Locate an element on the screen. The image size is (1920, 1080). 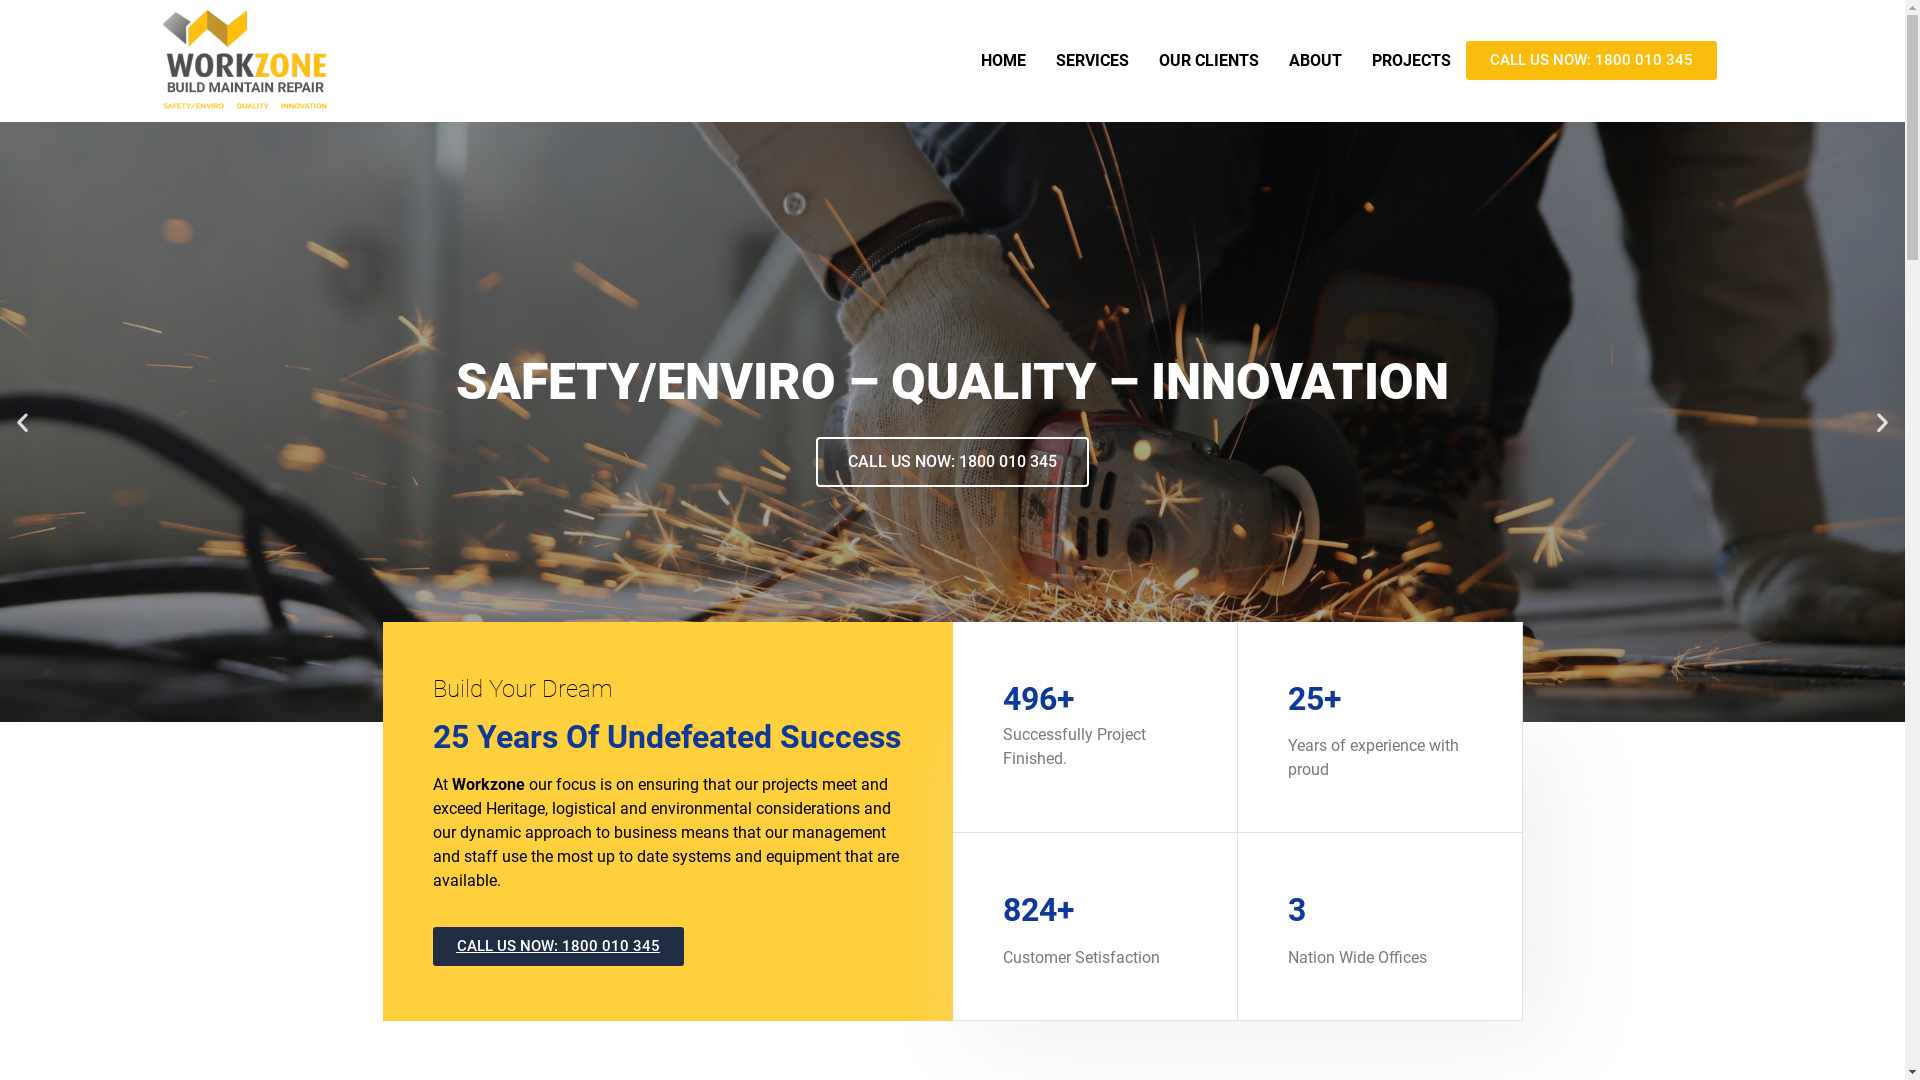
HOME is located at coordinates (1004, 61).